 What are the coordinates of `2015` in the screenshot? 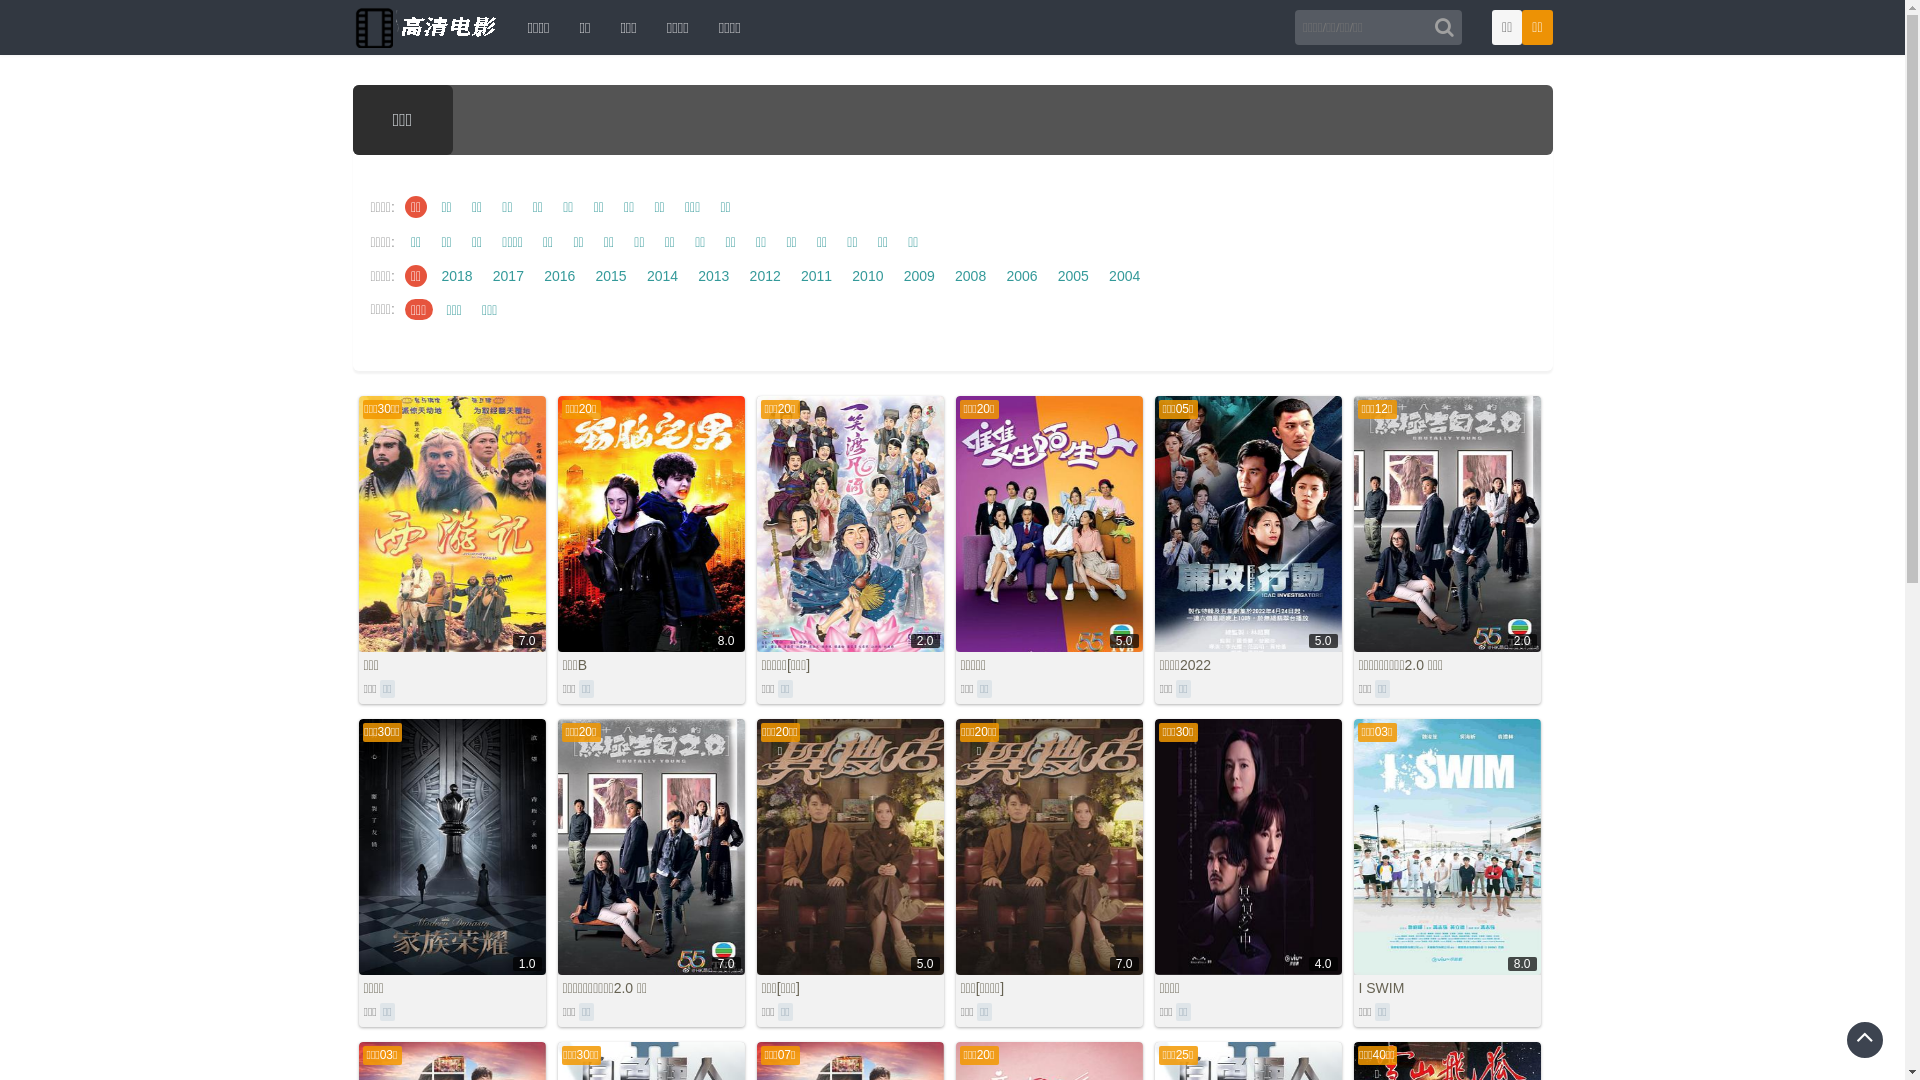 It's located at (610, 276).